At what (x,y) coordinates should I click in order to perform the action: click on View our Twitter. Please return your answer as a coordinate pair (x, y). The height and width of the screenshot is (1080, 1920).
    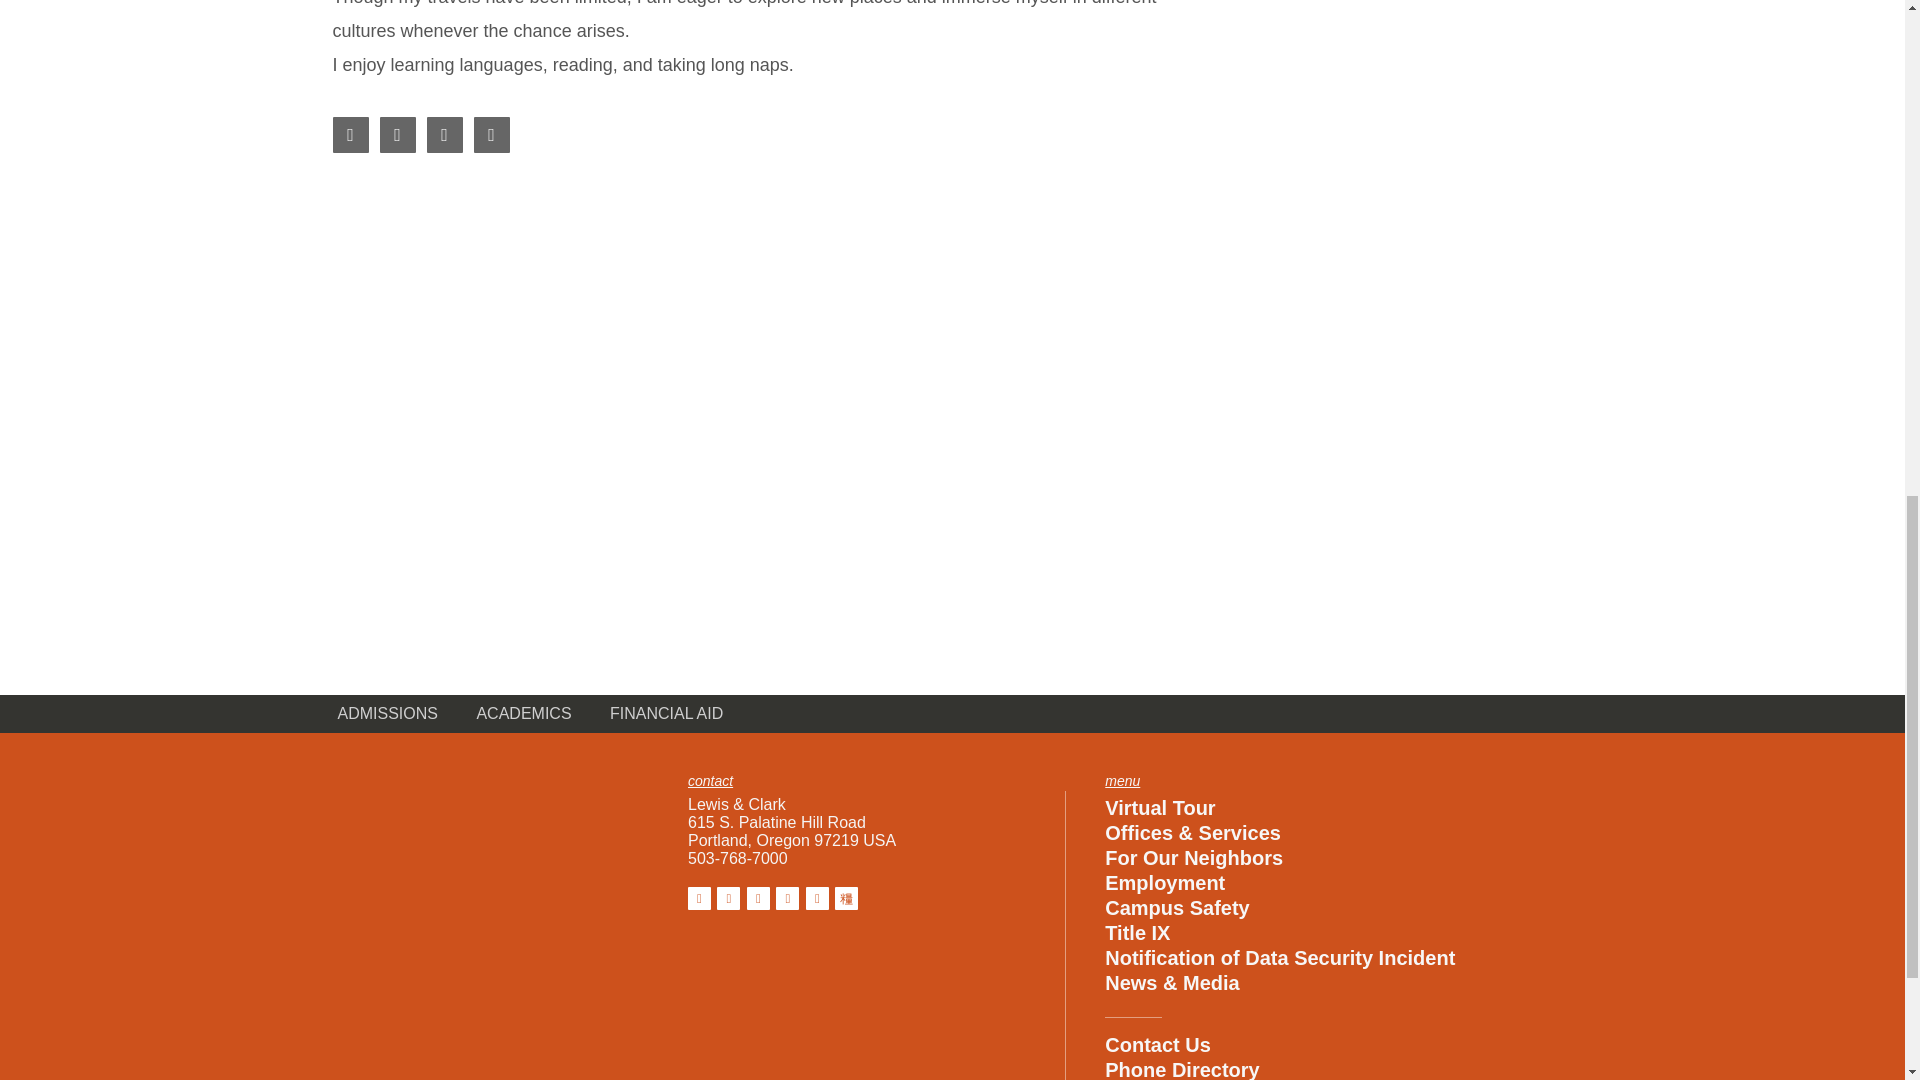
    Looking at the image, I should click on (758, 898).